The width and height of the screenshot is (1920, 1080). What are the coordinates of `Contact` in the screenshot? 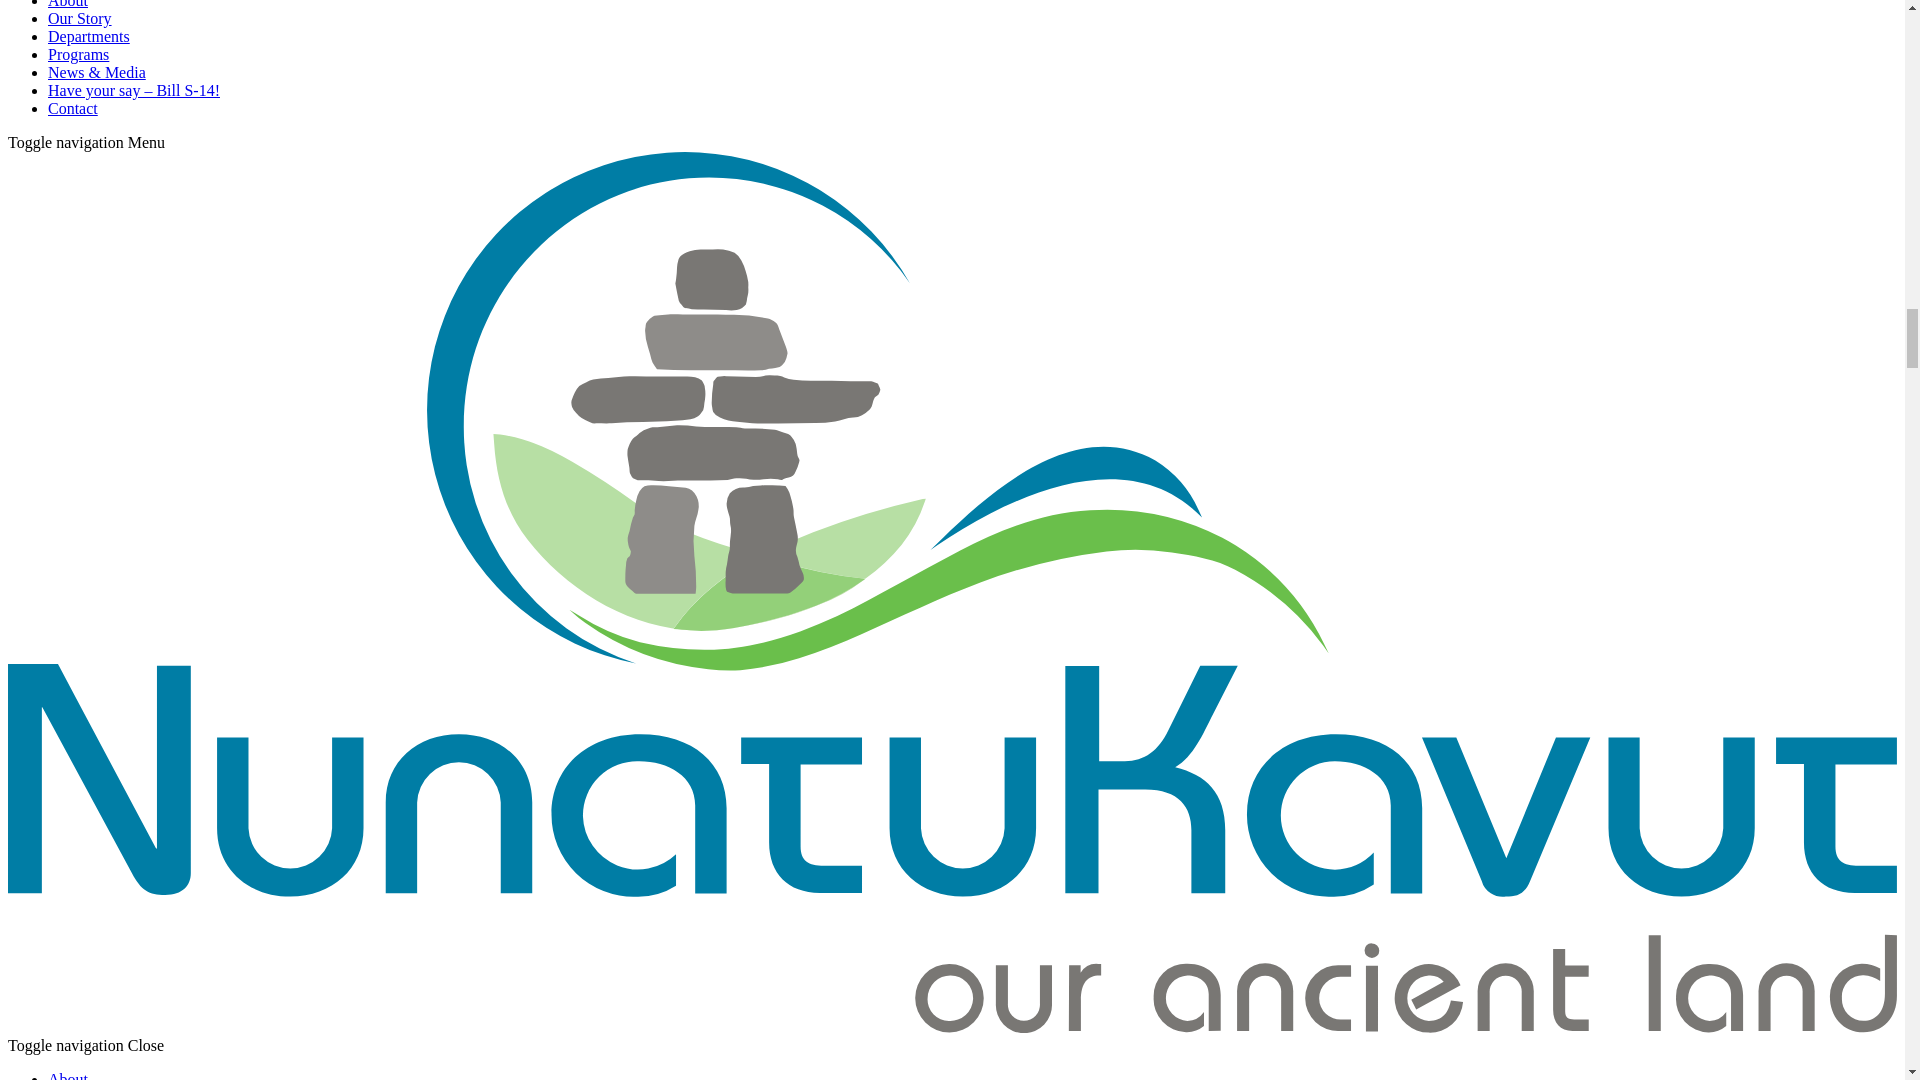 It's located at (72, 108).